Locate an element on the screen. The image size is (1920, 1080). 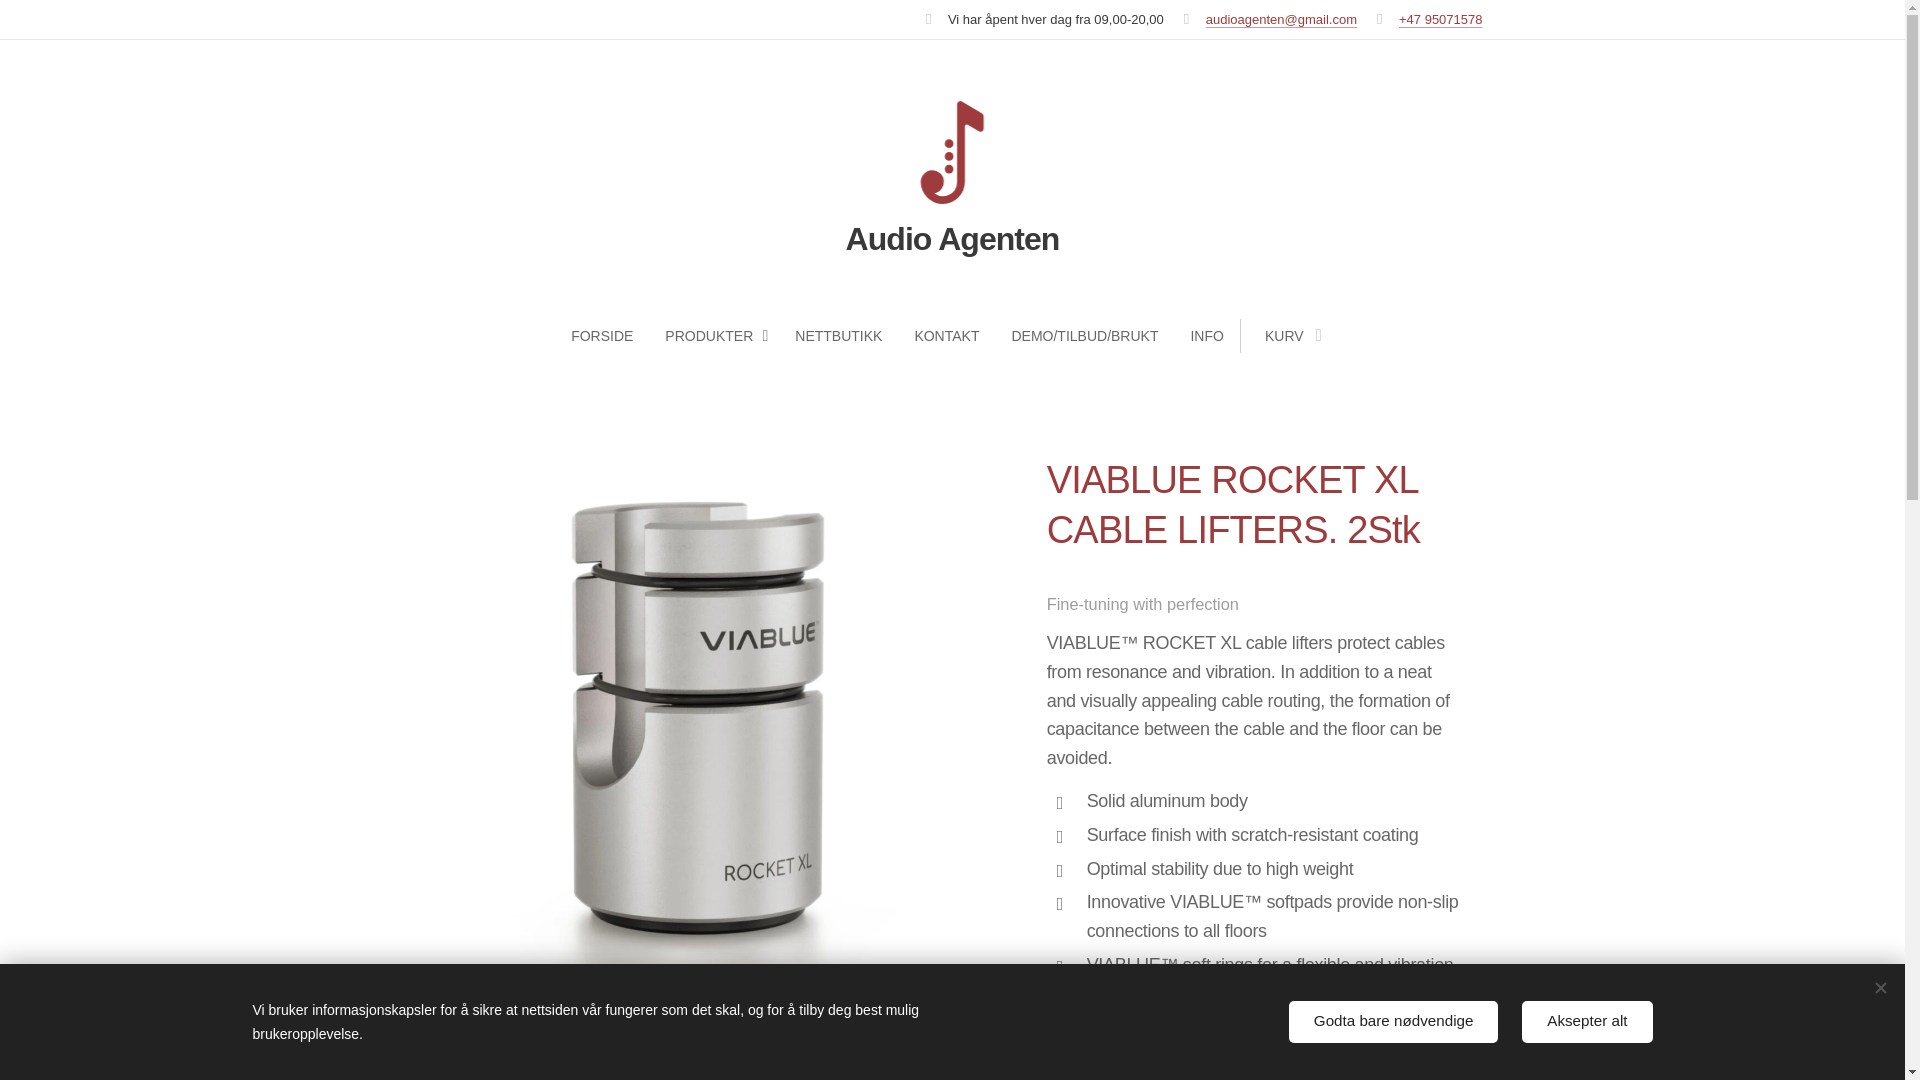
INFO is located at coordinates (1206, 336).